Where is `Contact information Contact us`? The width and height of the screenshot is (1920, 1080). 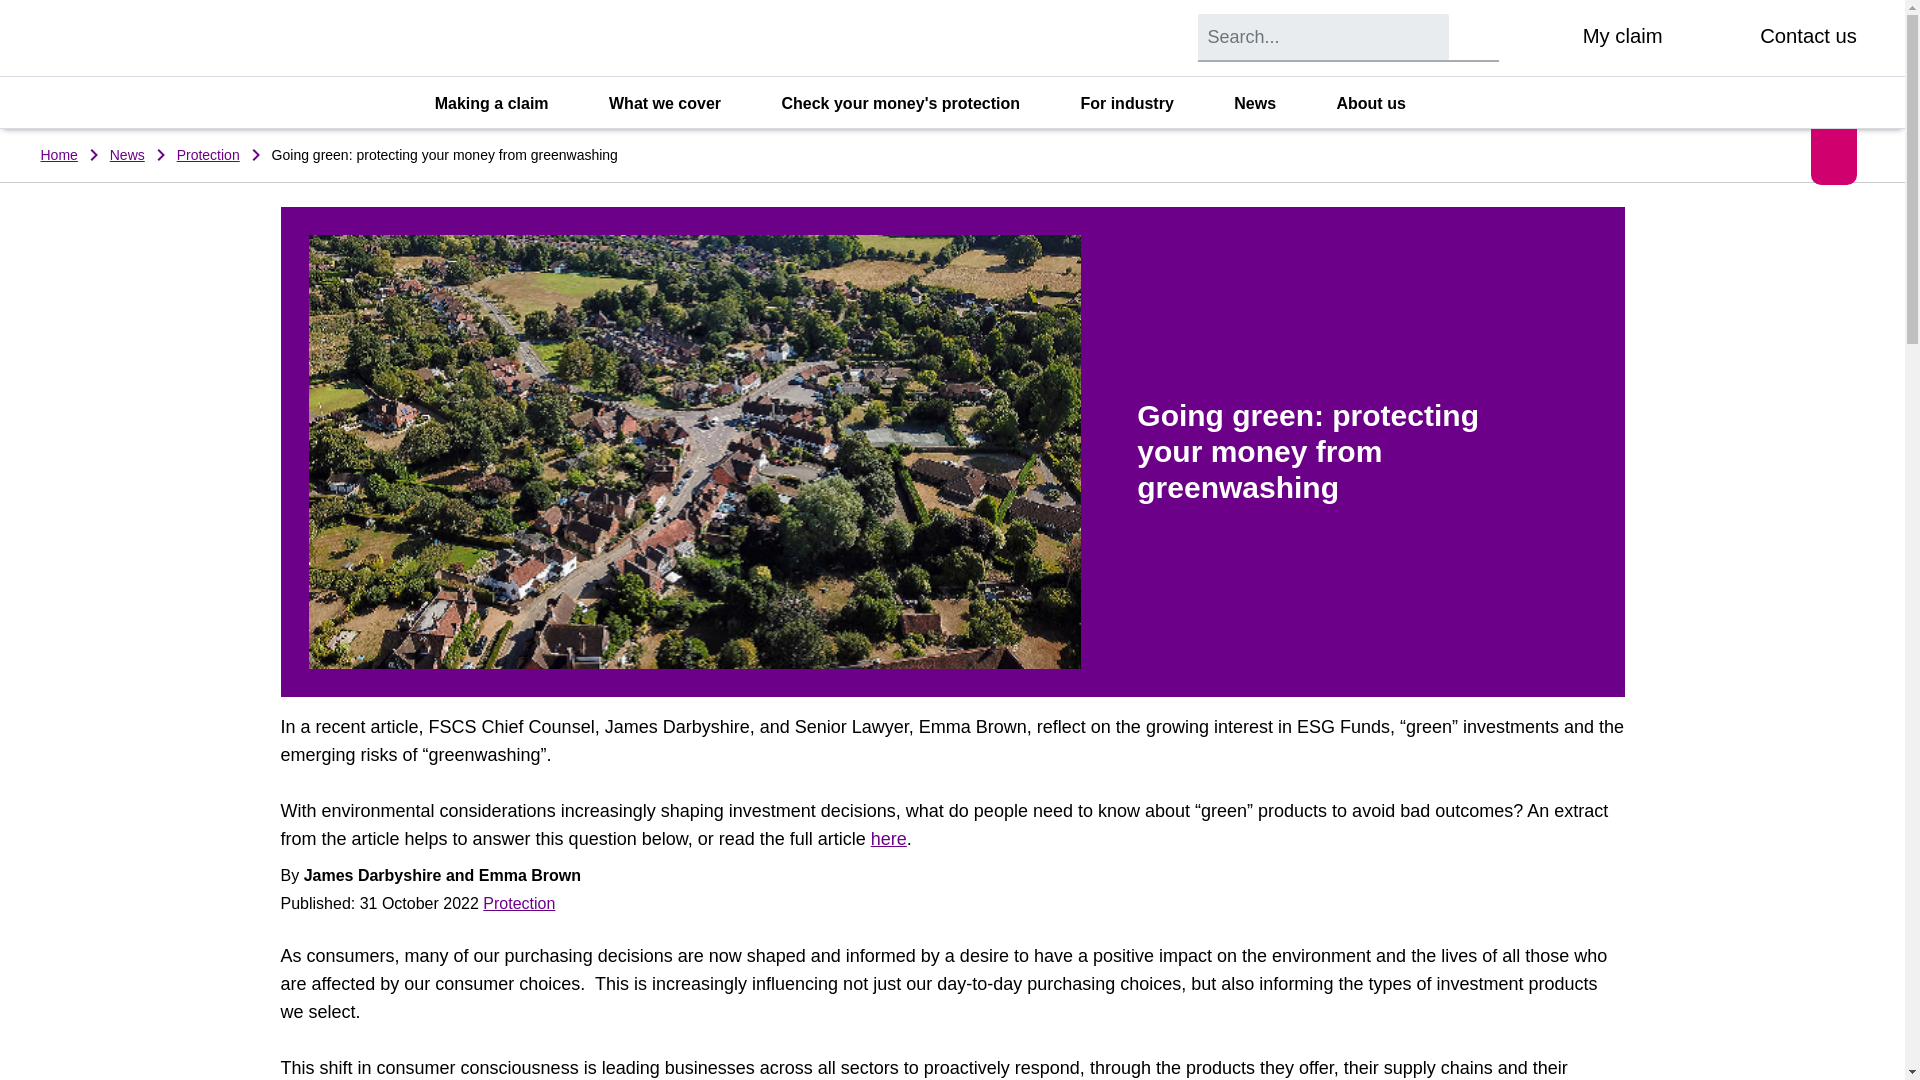 Contact information Contact us is located at coordinates (1780, 38).